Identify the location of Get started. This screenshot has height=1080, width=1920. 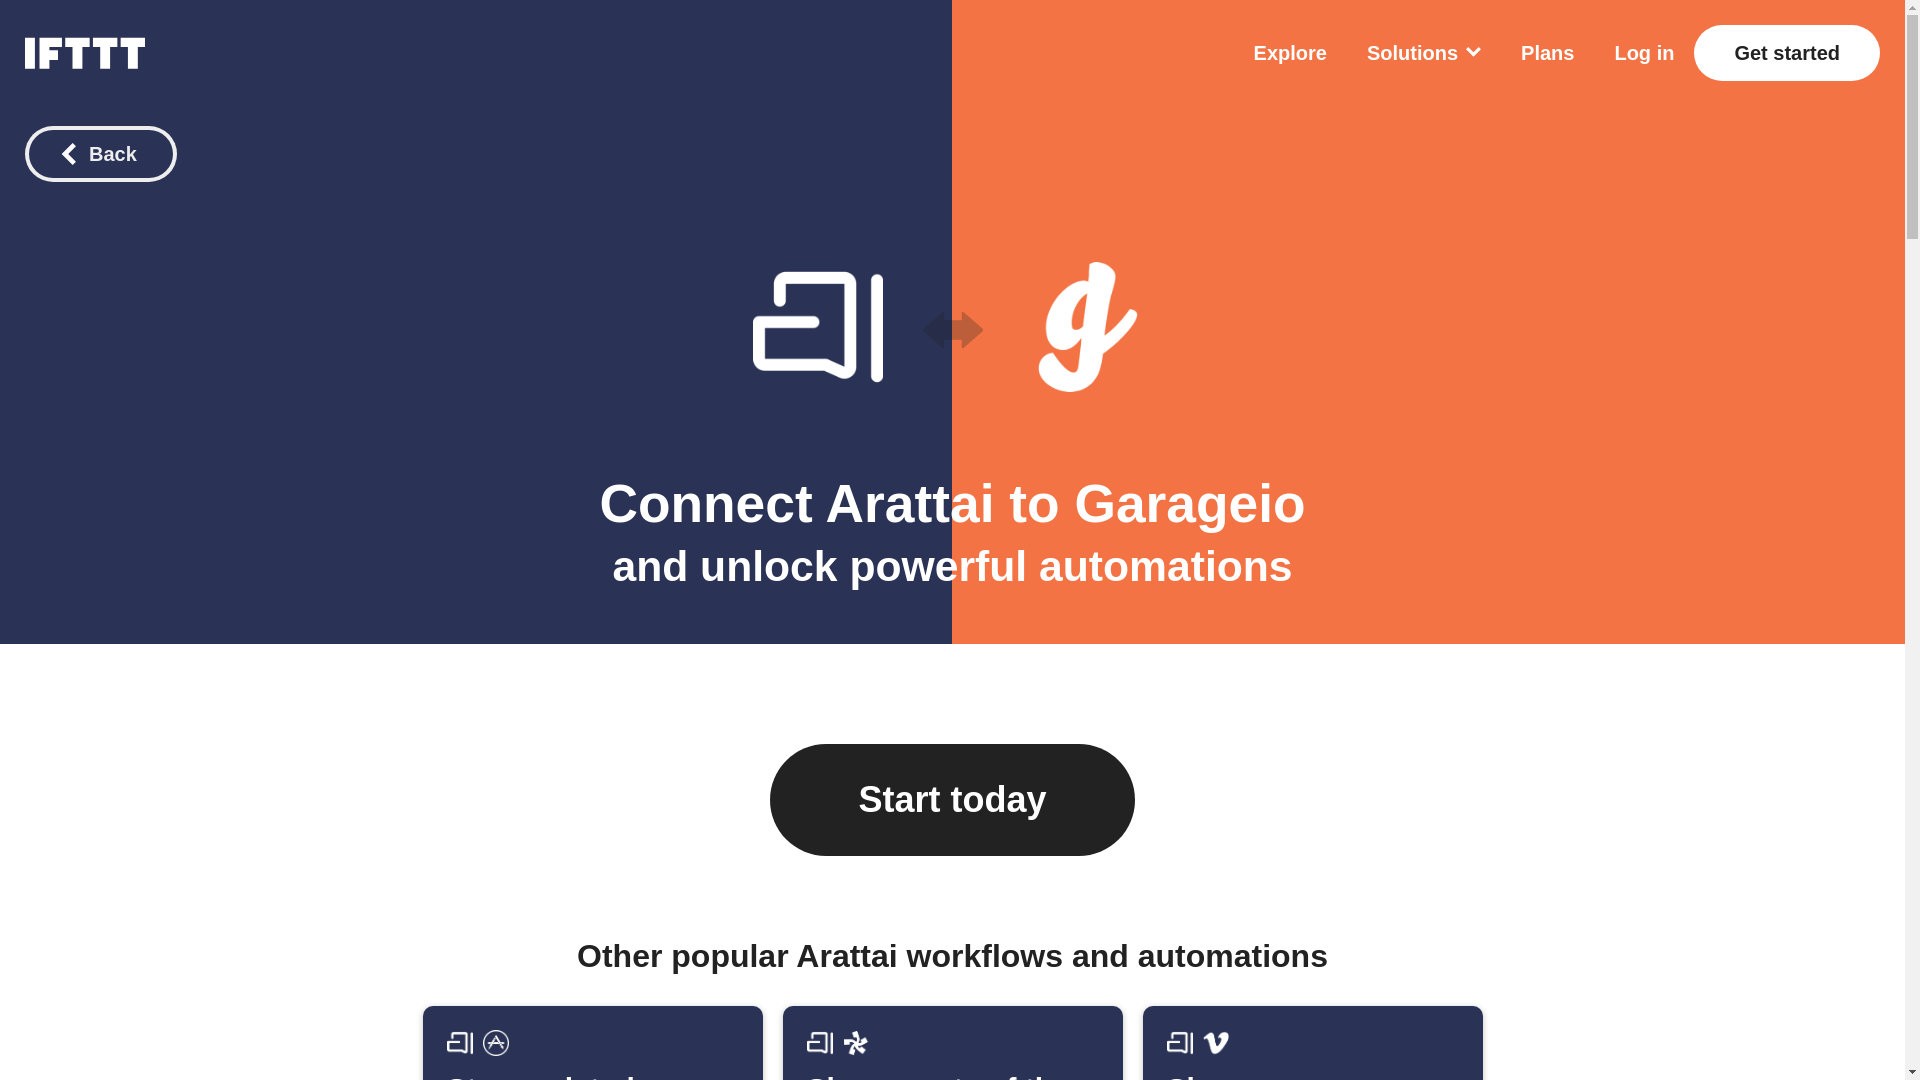
(1312, 1042).